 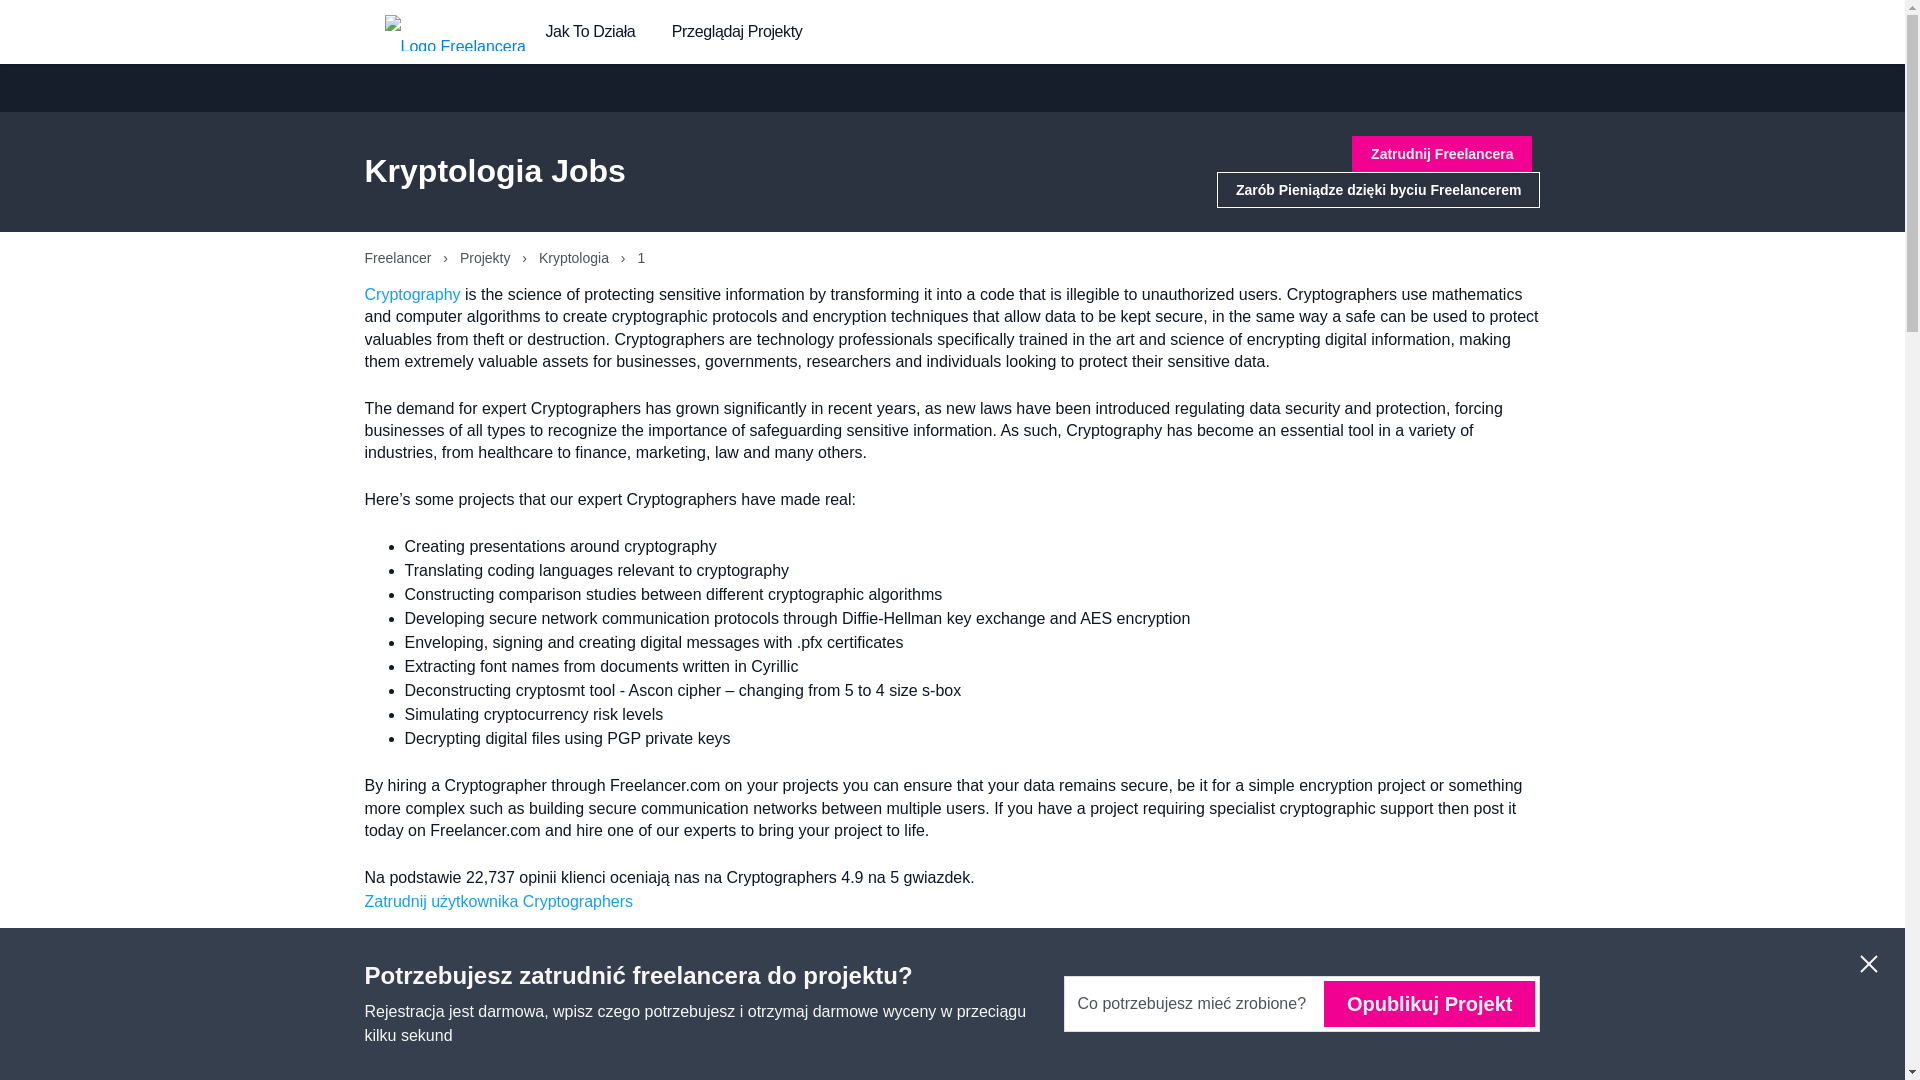 What do you see at coordinates (1488, 1066) in the screenshot?
I see `Last` at bounding box center [1488, 1066].